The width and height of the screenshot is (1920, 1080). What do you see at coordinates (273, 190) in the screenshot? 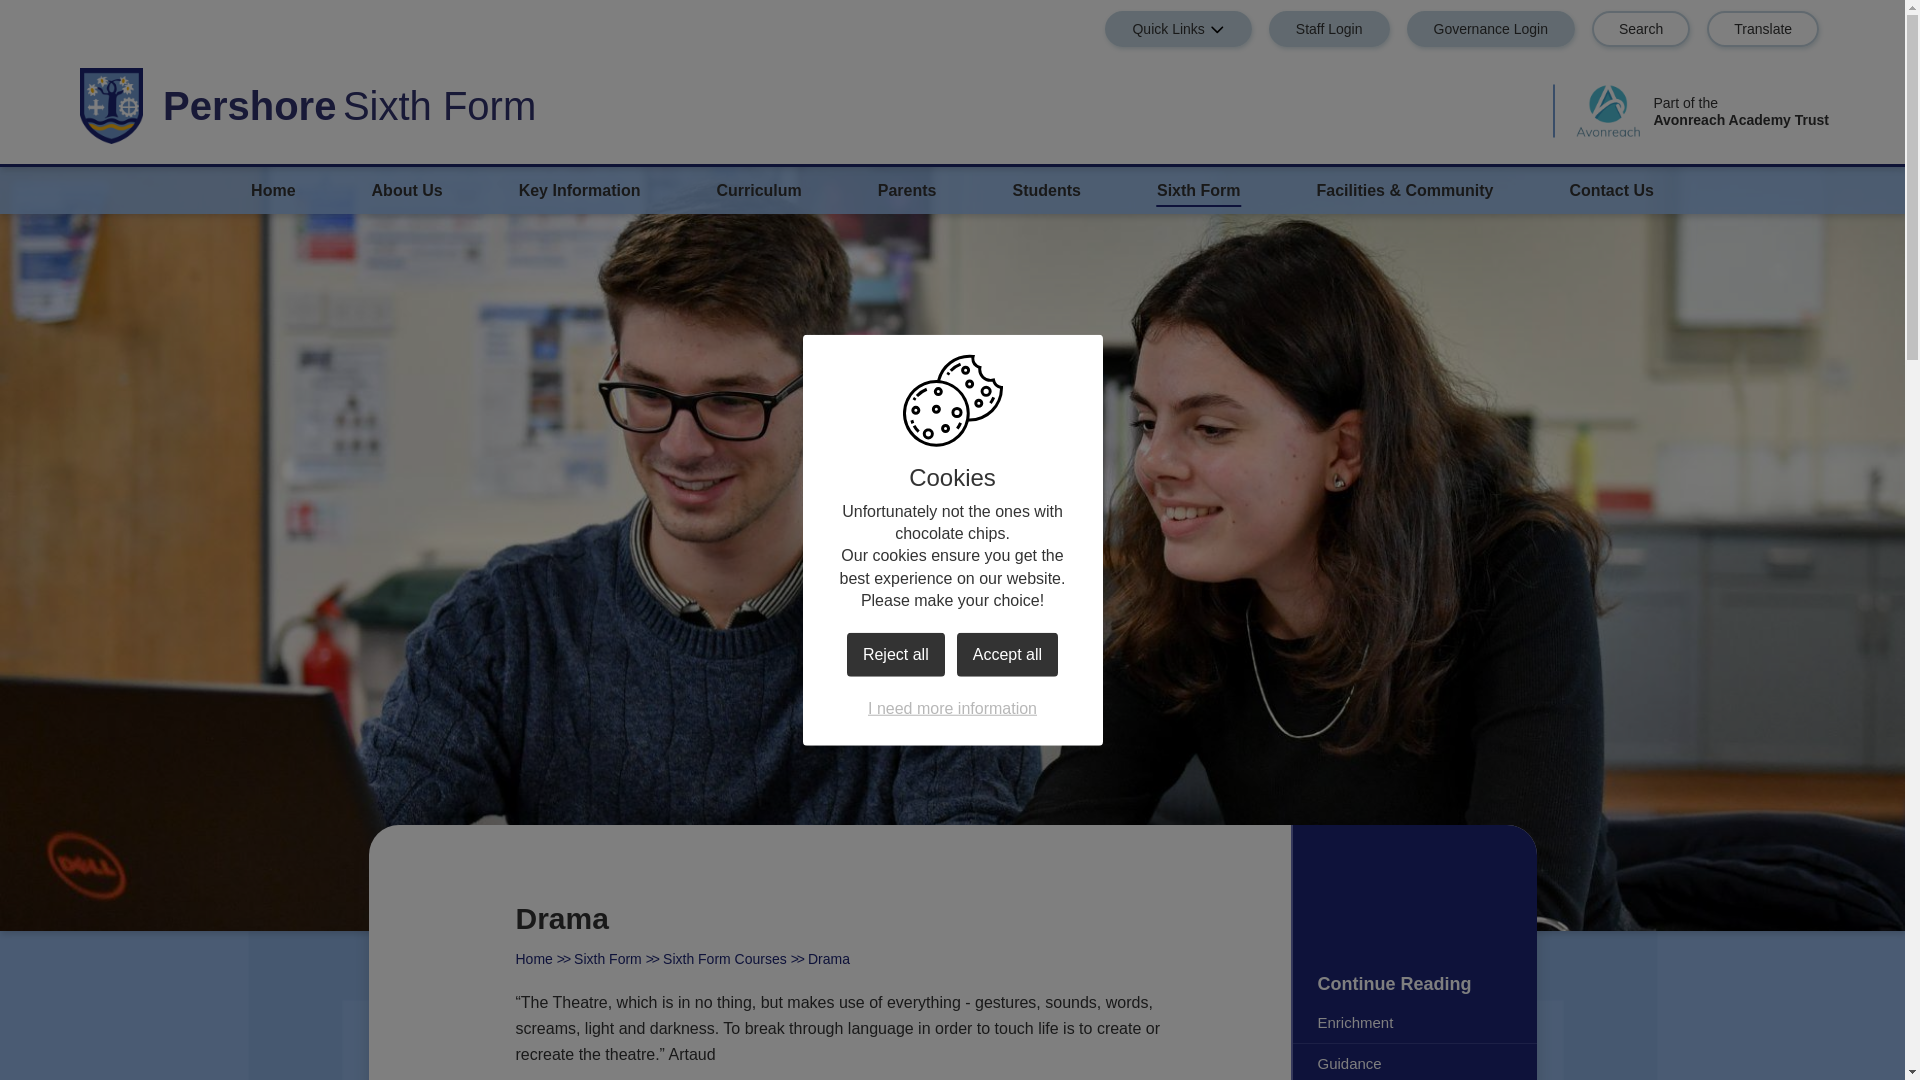
I see `Home` at bounding box center [273, 190].